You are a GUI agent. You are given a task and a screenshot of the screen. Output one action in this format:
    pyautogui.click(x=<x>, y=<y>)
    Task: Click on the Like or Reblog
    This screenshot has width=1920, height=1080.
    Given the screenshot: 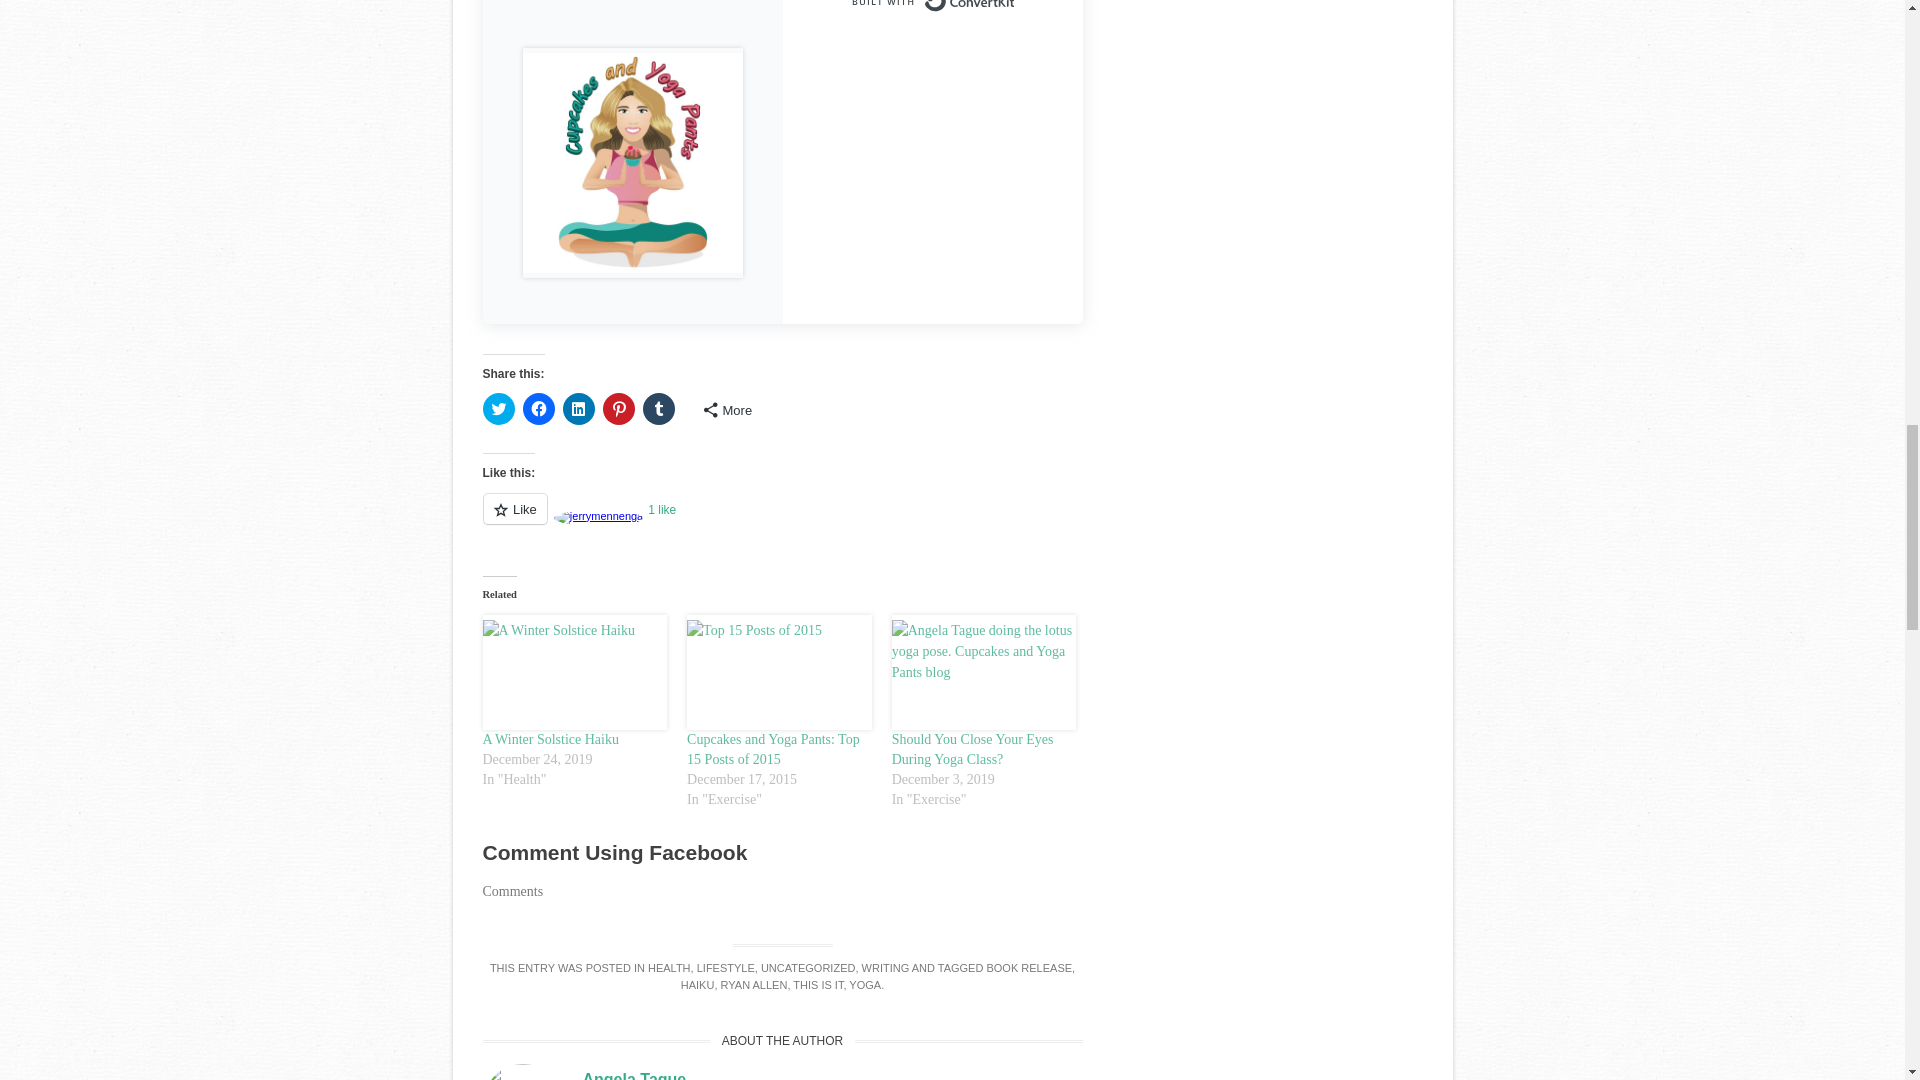 What is the action you would take?
    pyautogui.click(x=782, y=520)
    